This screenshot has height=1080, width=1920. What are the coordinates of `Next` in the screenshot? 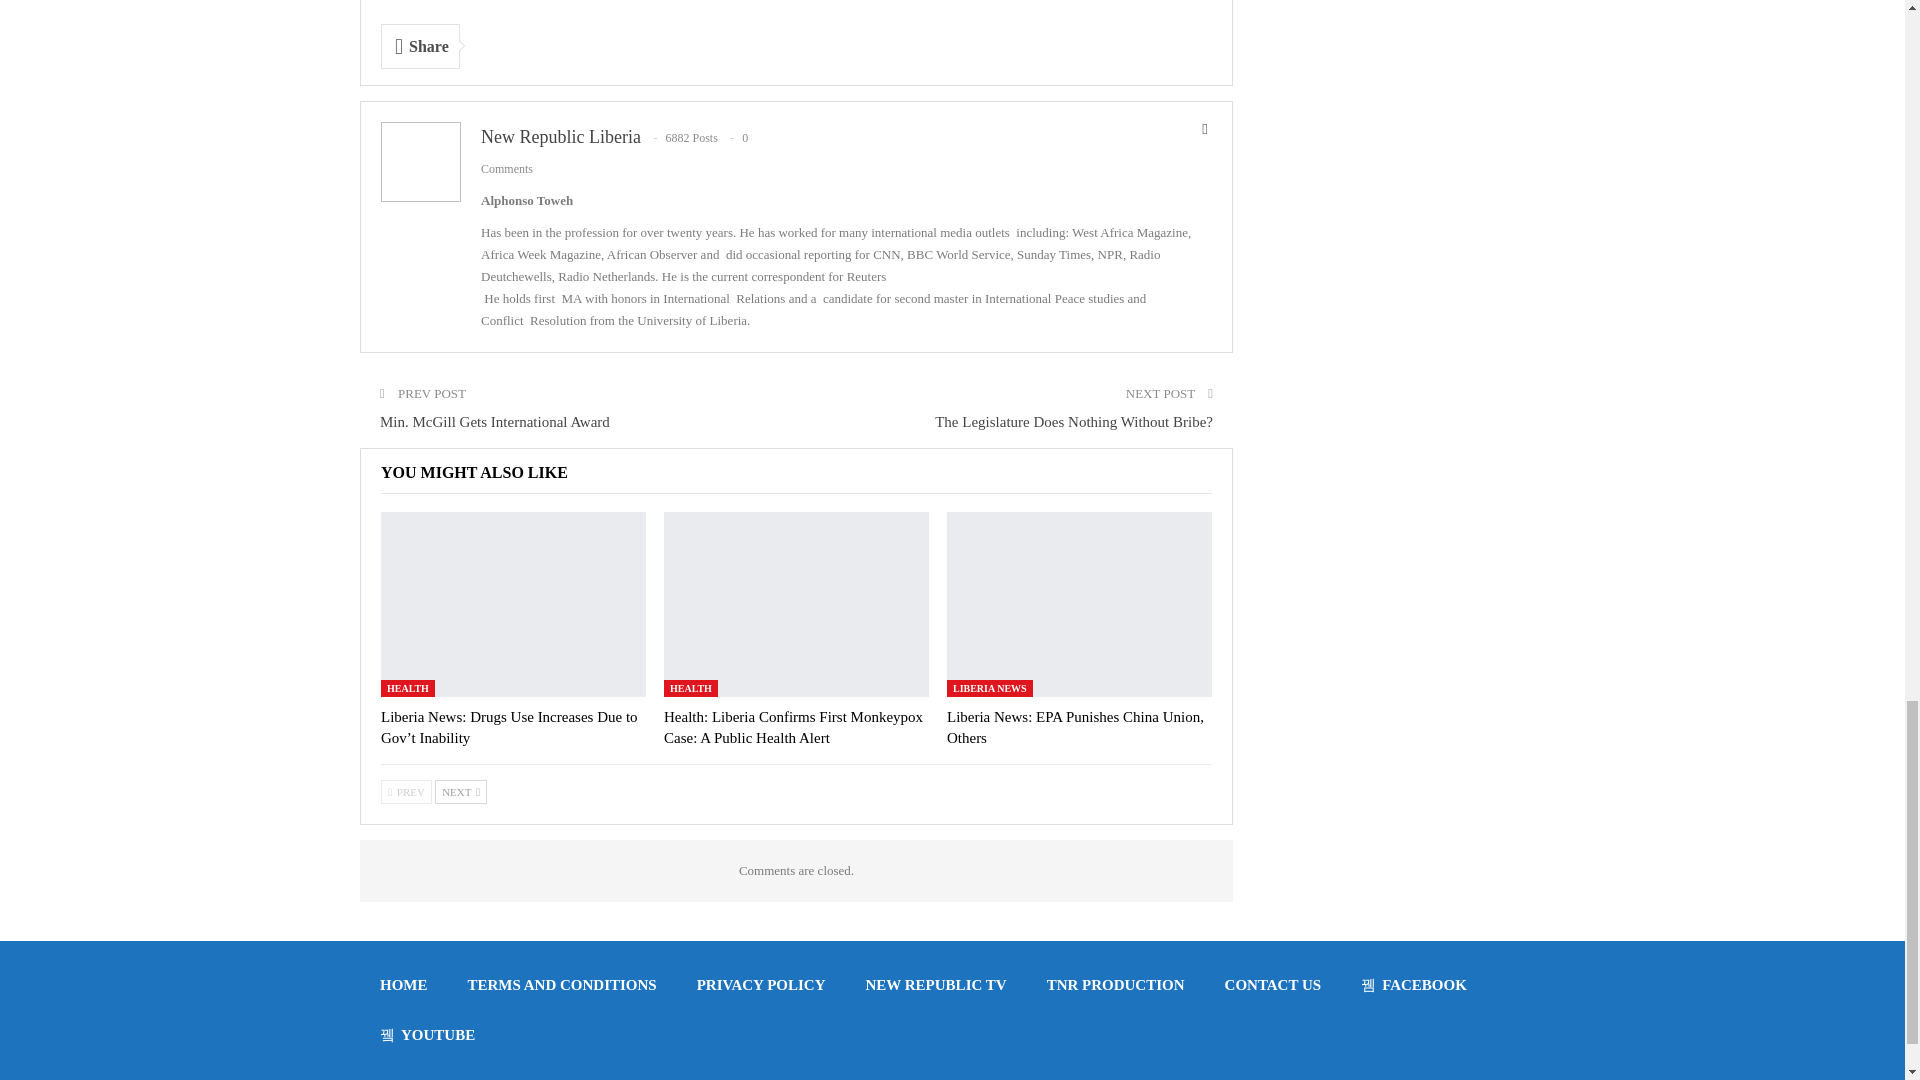 It's located at (461, 791).